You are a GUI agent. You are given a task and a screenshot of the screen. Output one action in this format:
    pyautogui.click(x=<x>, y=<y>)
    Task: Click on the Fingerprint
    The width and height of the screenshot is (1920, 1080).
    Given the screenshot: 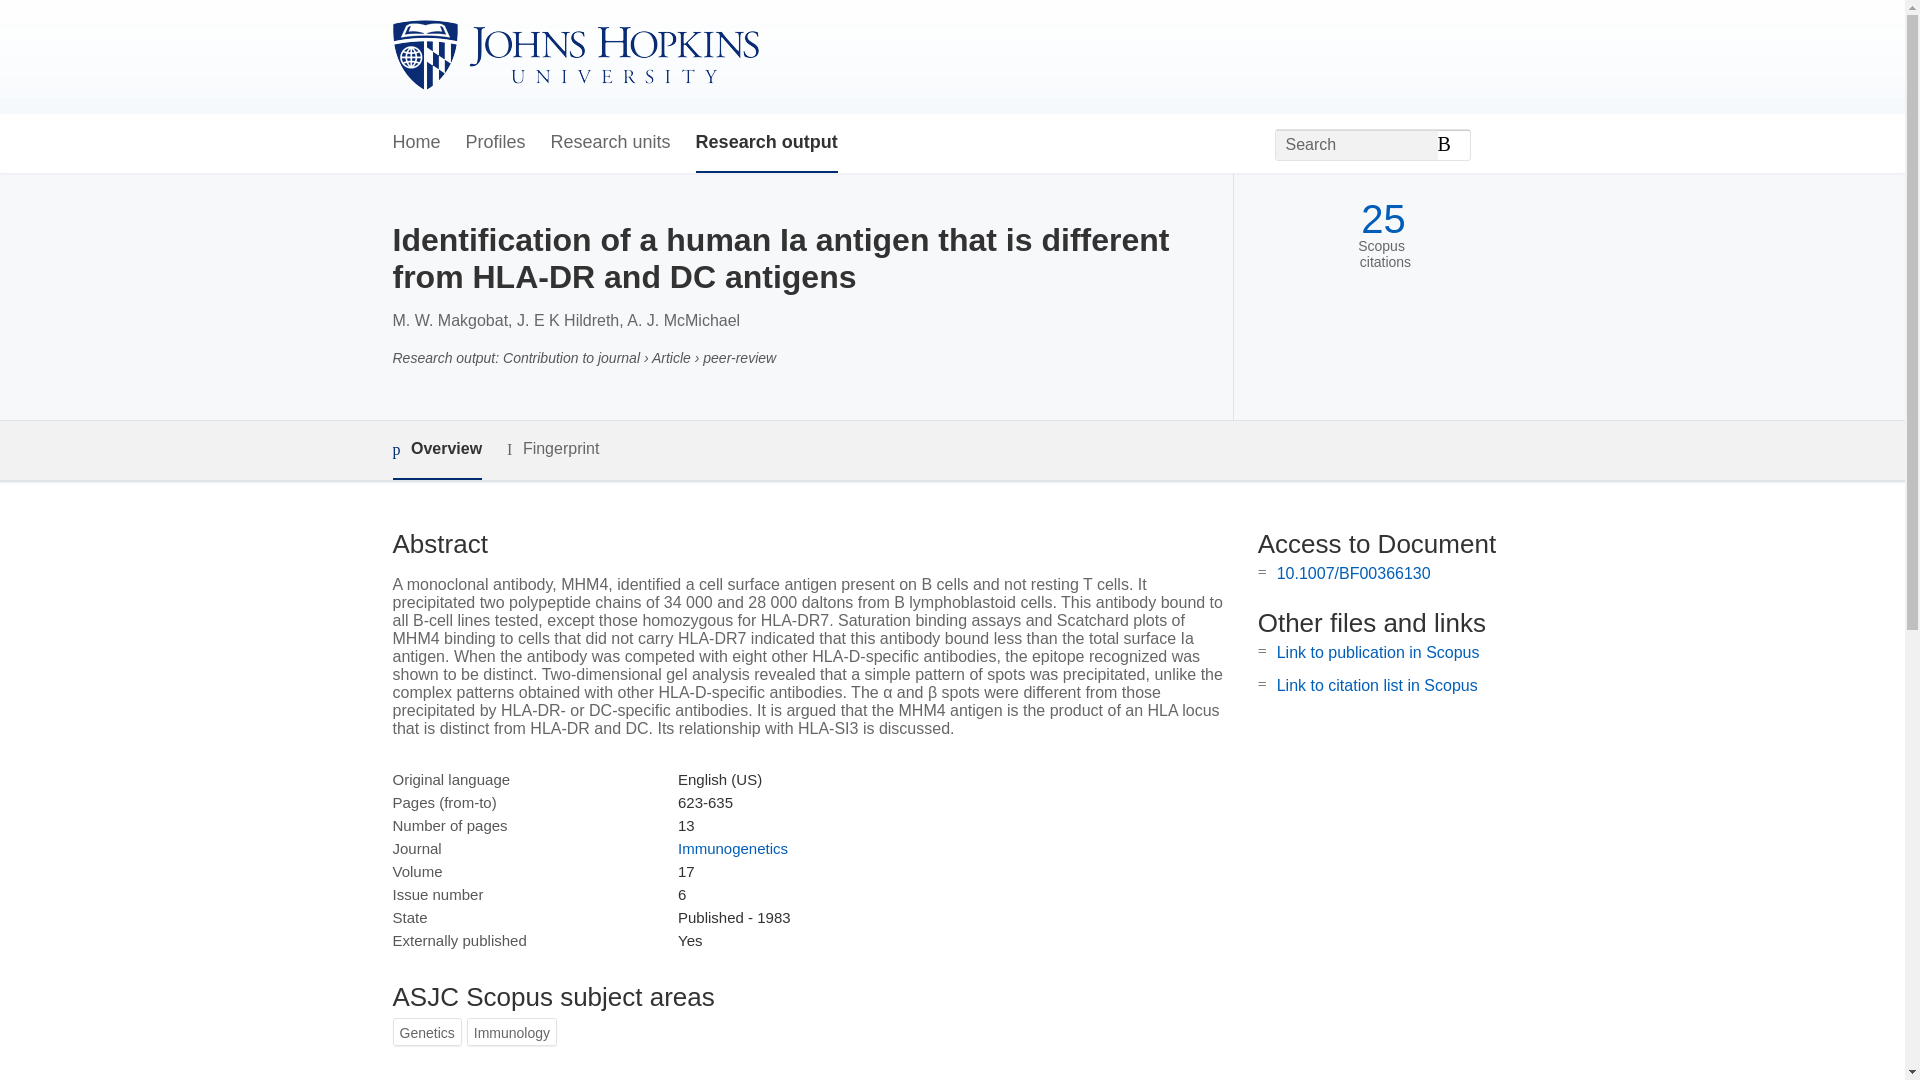 What is the action you would take?
    pyautogui.click(x=552, y=450)
    